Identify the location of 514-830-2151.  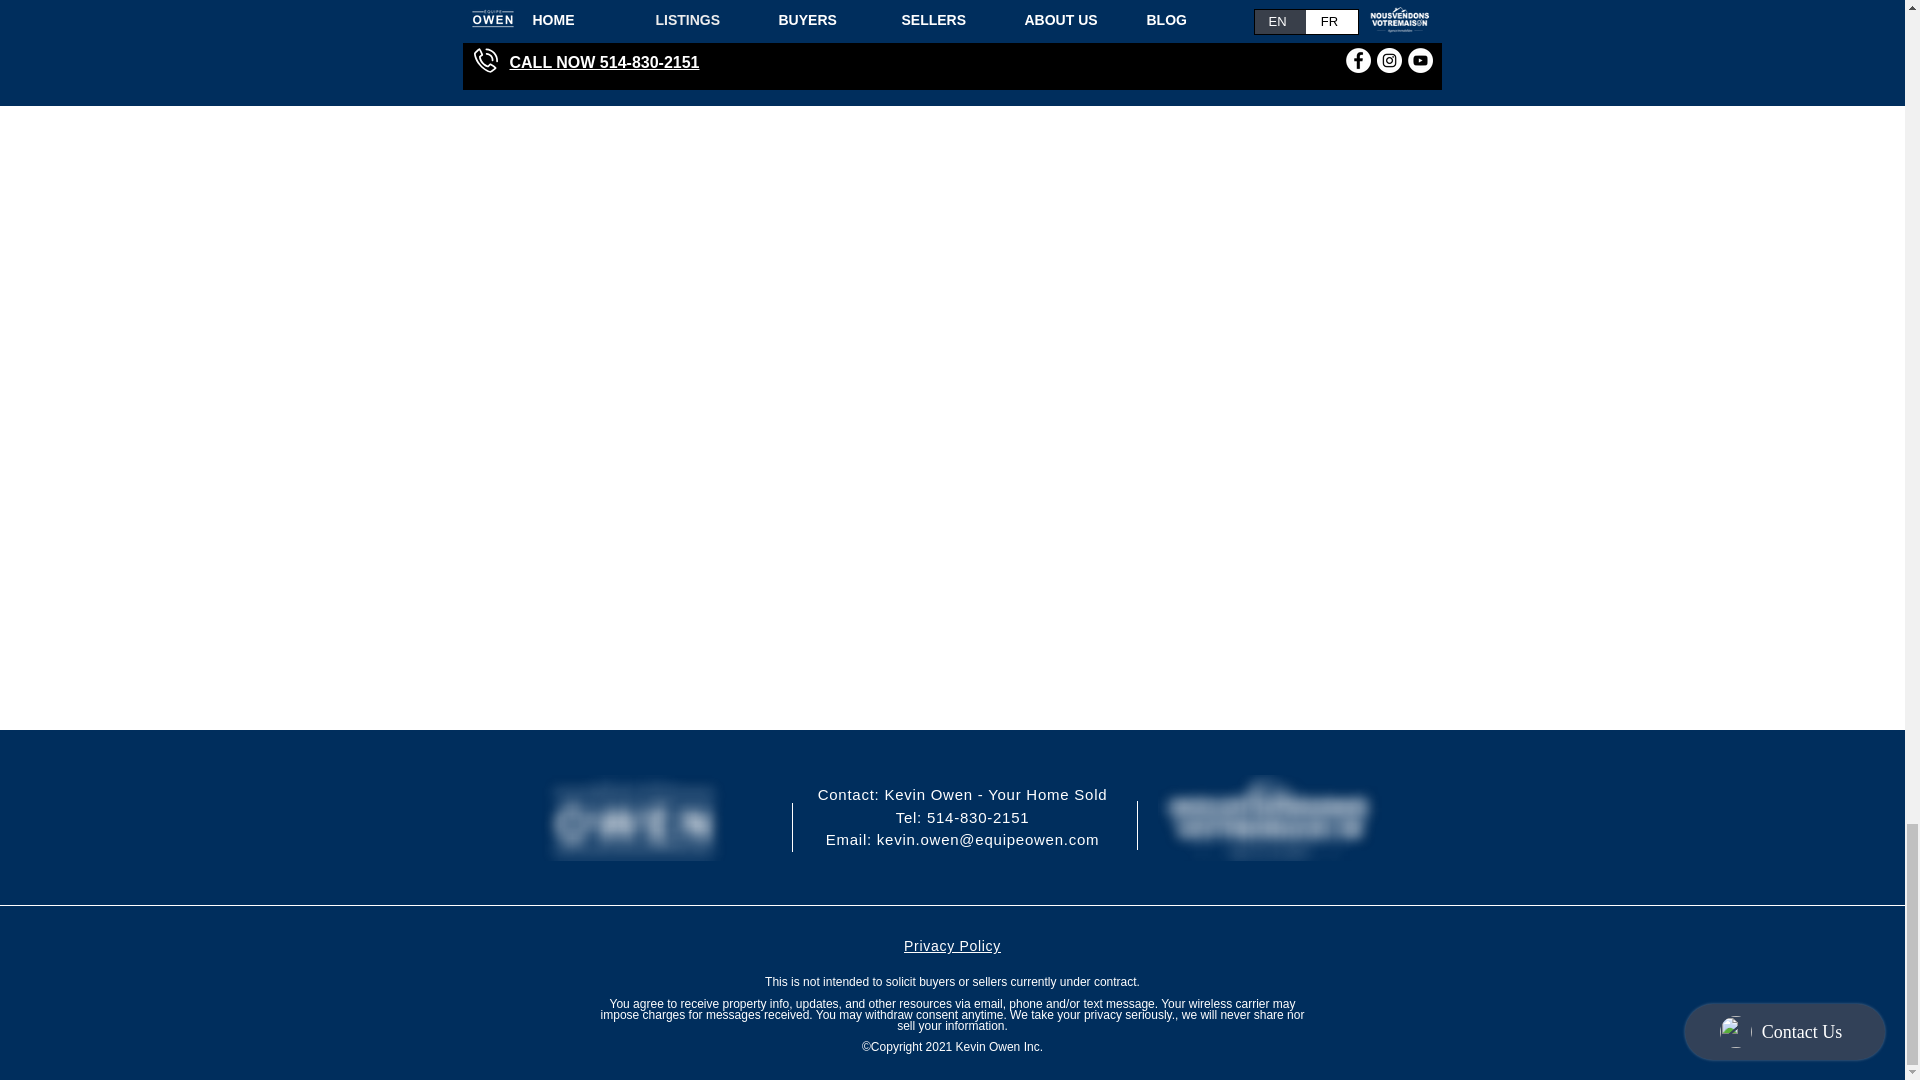
(978, 817).